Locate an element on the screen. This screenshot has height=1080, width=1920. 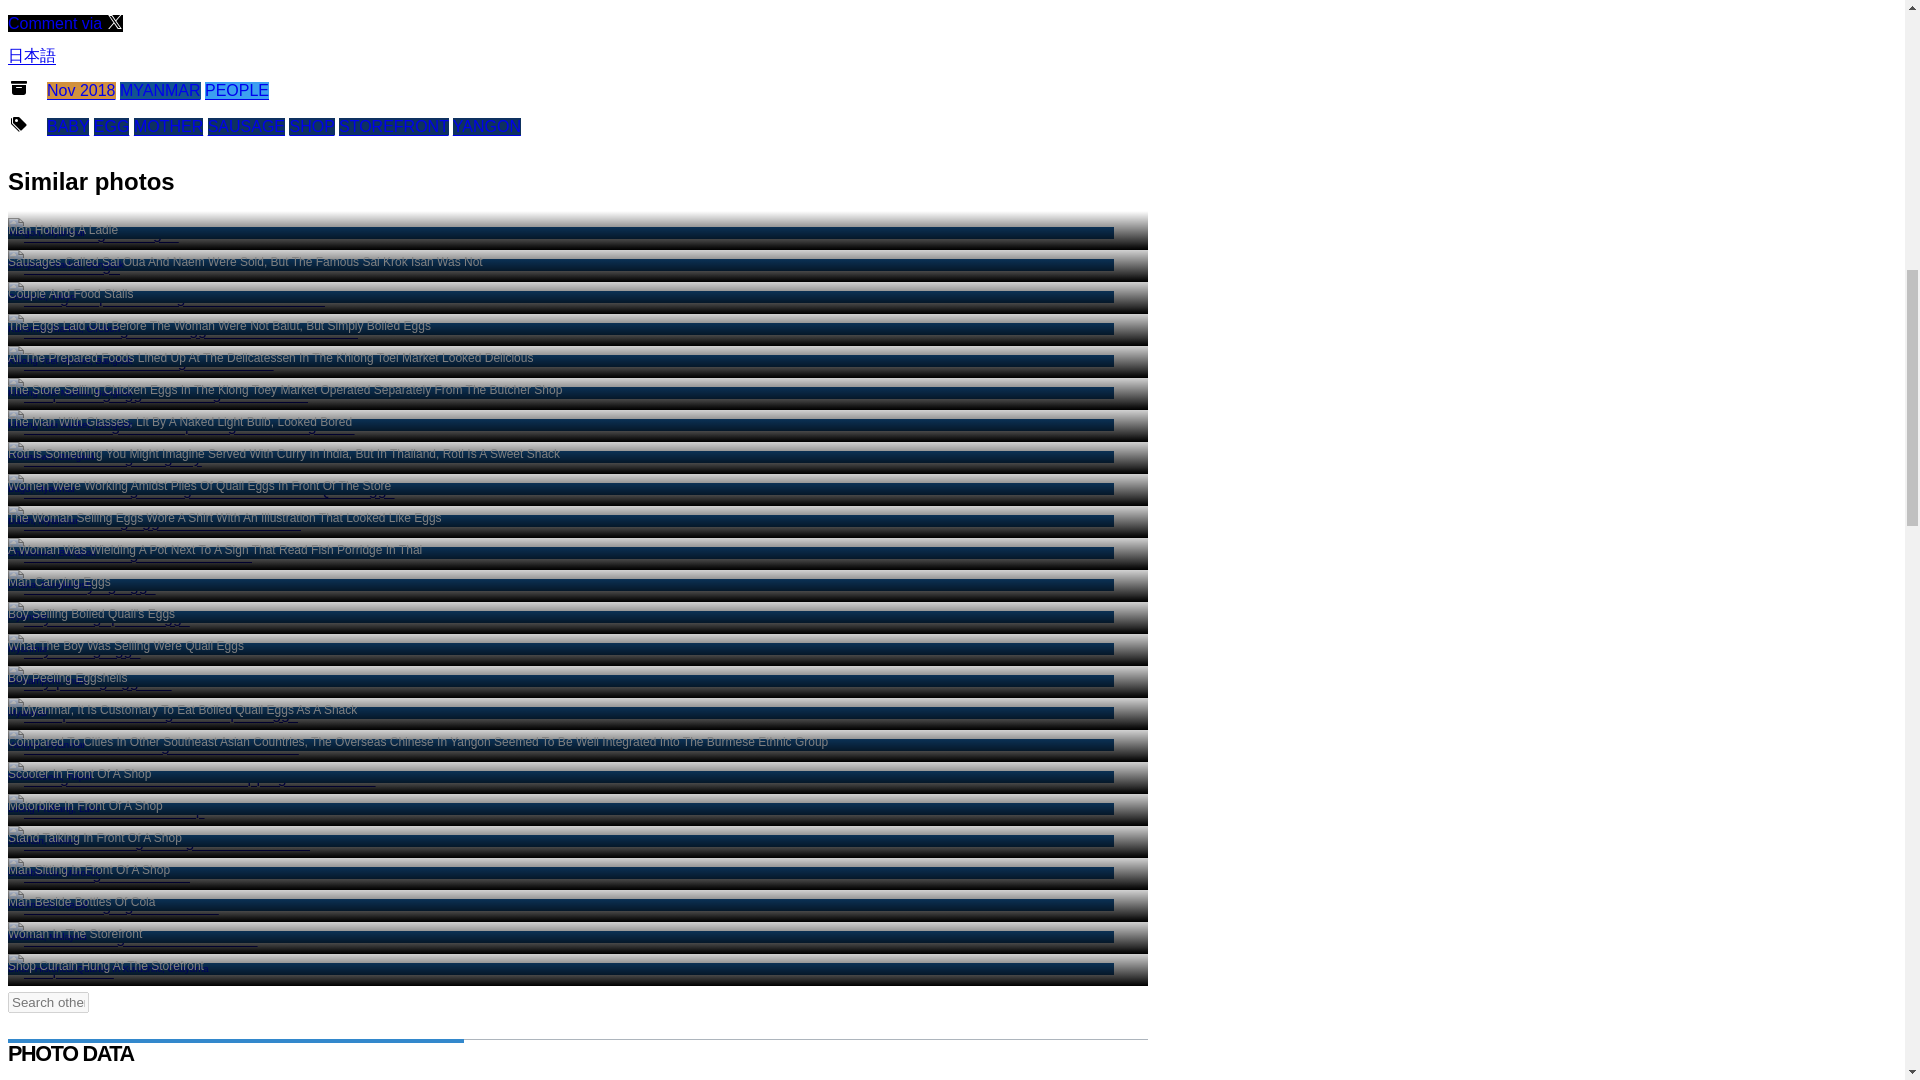
PEOPLE is located at coordinates (112, 126).